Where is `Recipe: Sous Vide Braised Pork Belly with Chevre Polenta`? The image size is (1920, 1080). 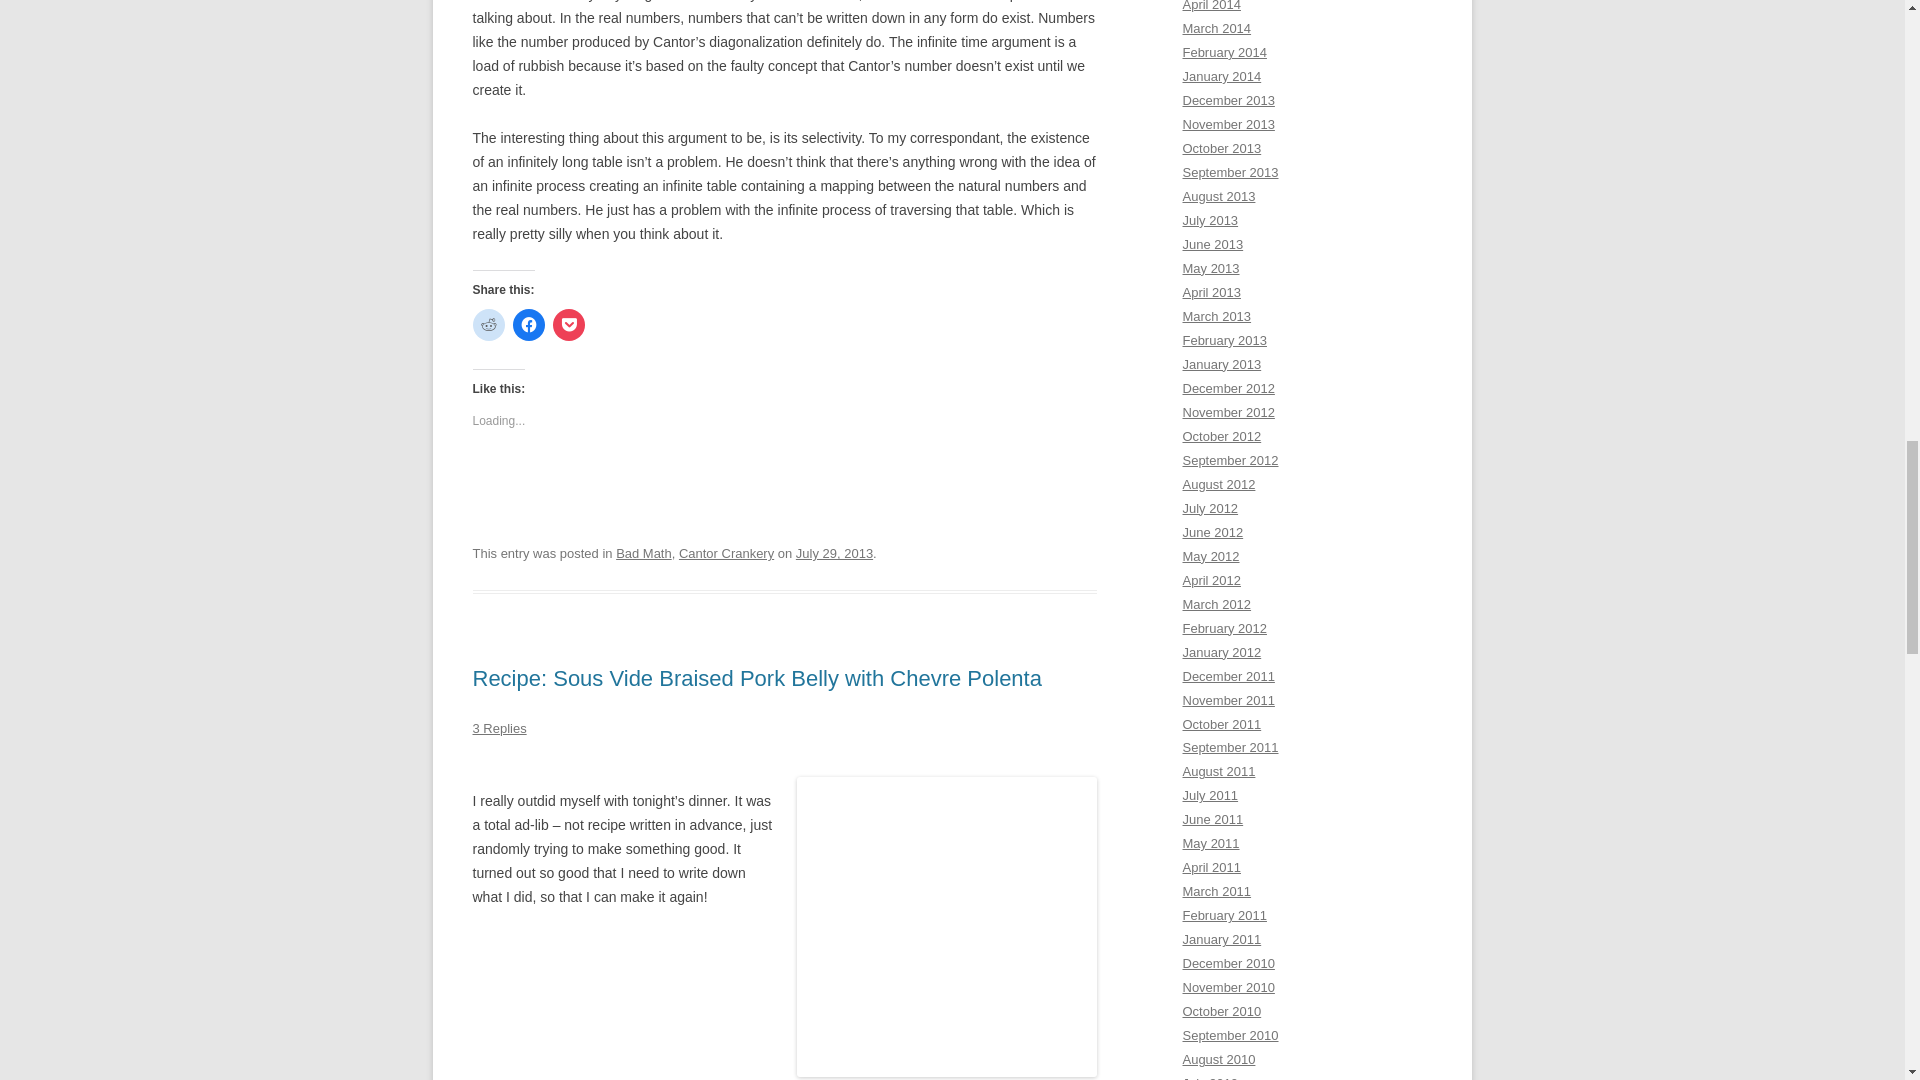
Recipe: Sous Vide Braised Pork Belly with Chevre Polenta is located at coordinates (756, 678).